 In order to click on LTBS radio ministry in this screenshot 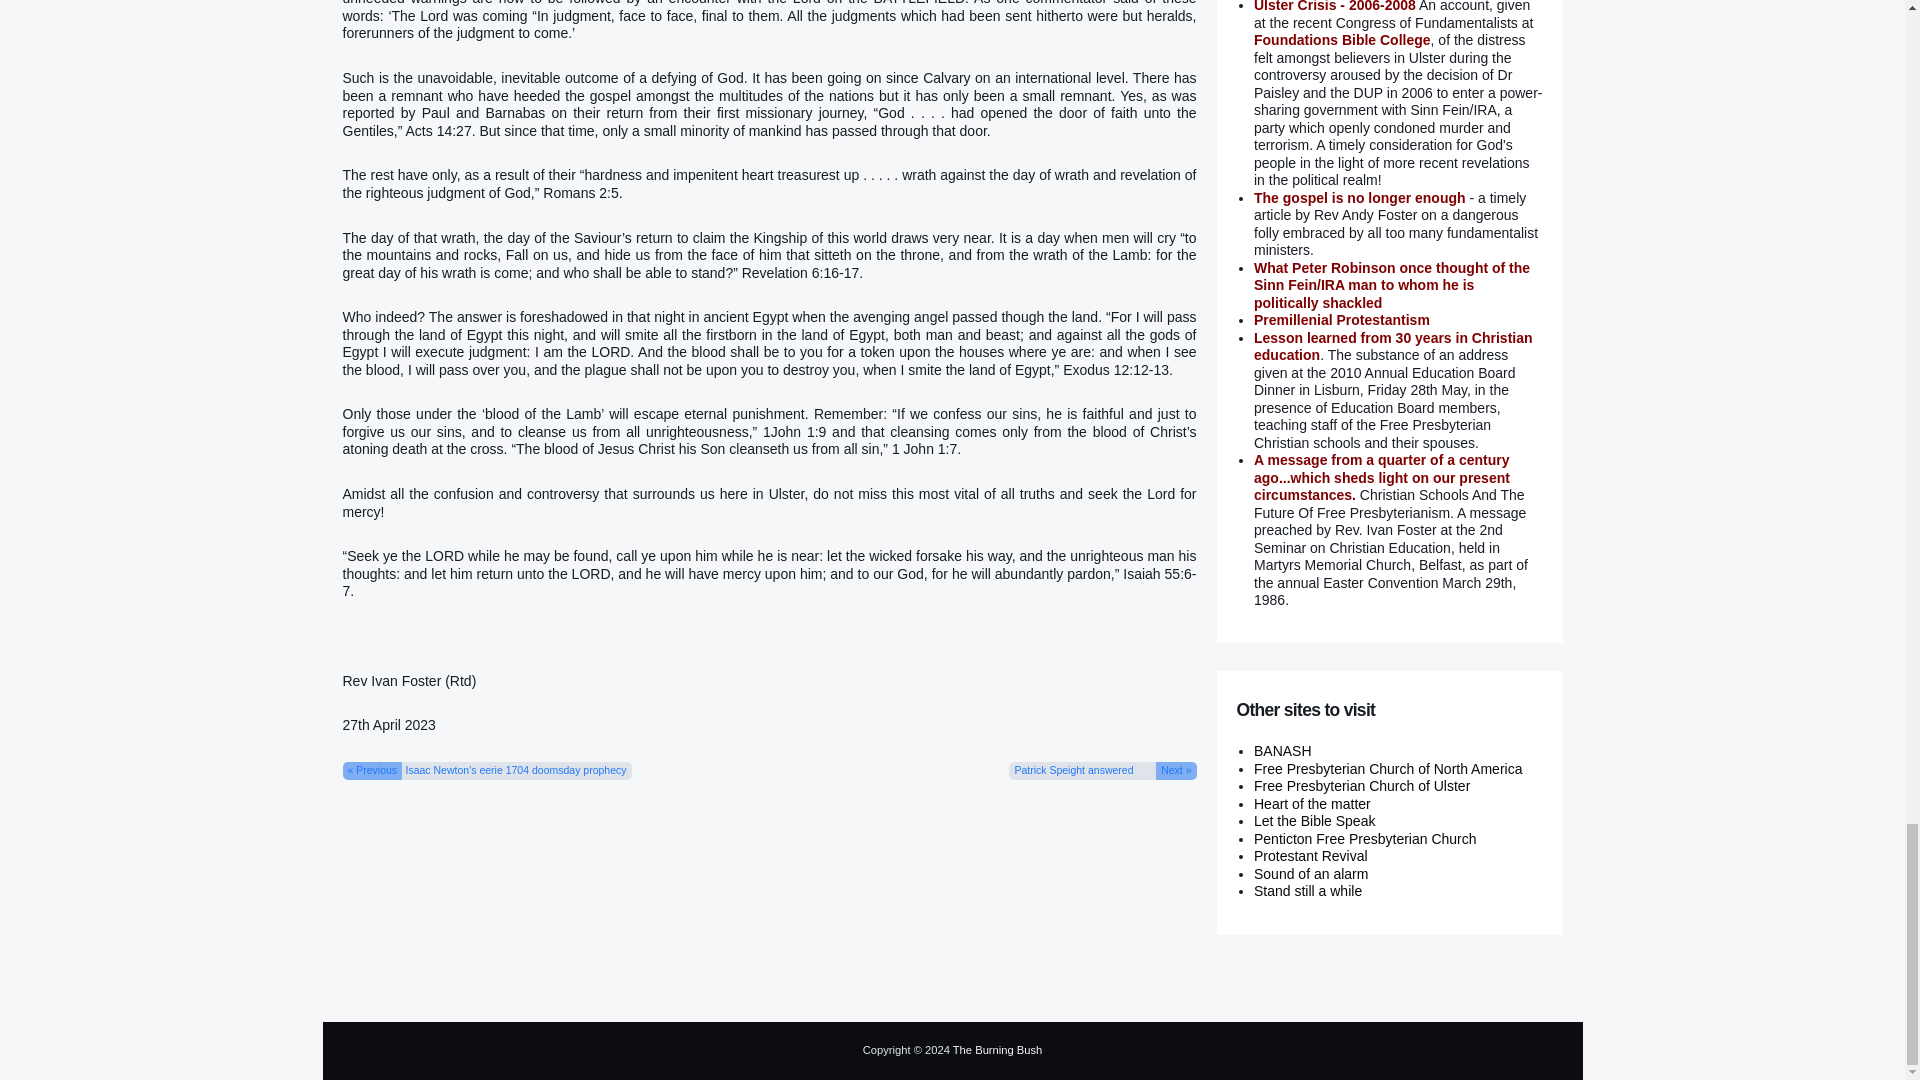, I will do `click(1314, 821)`.